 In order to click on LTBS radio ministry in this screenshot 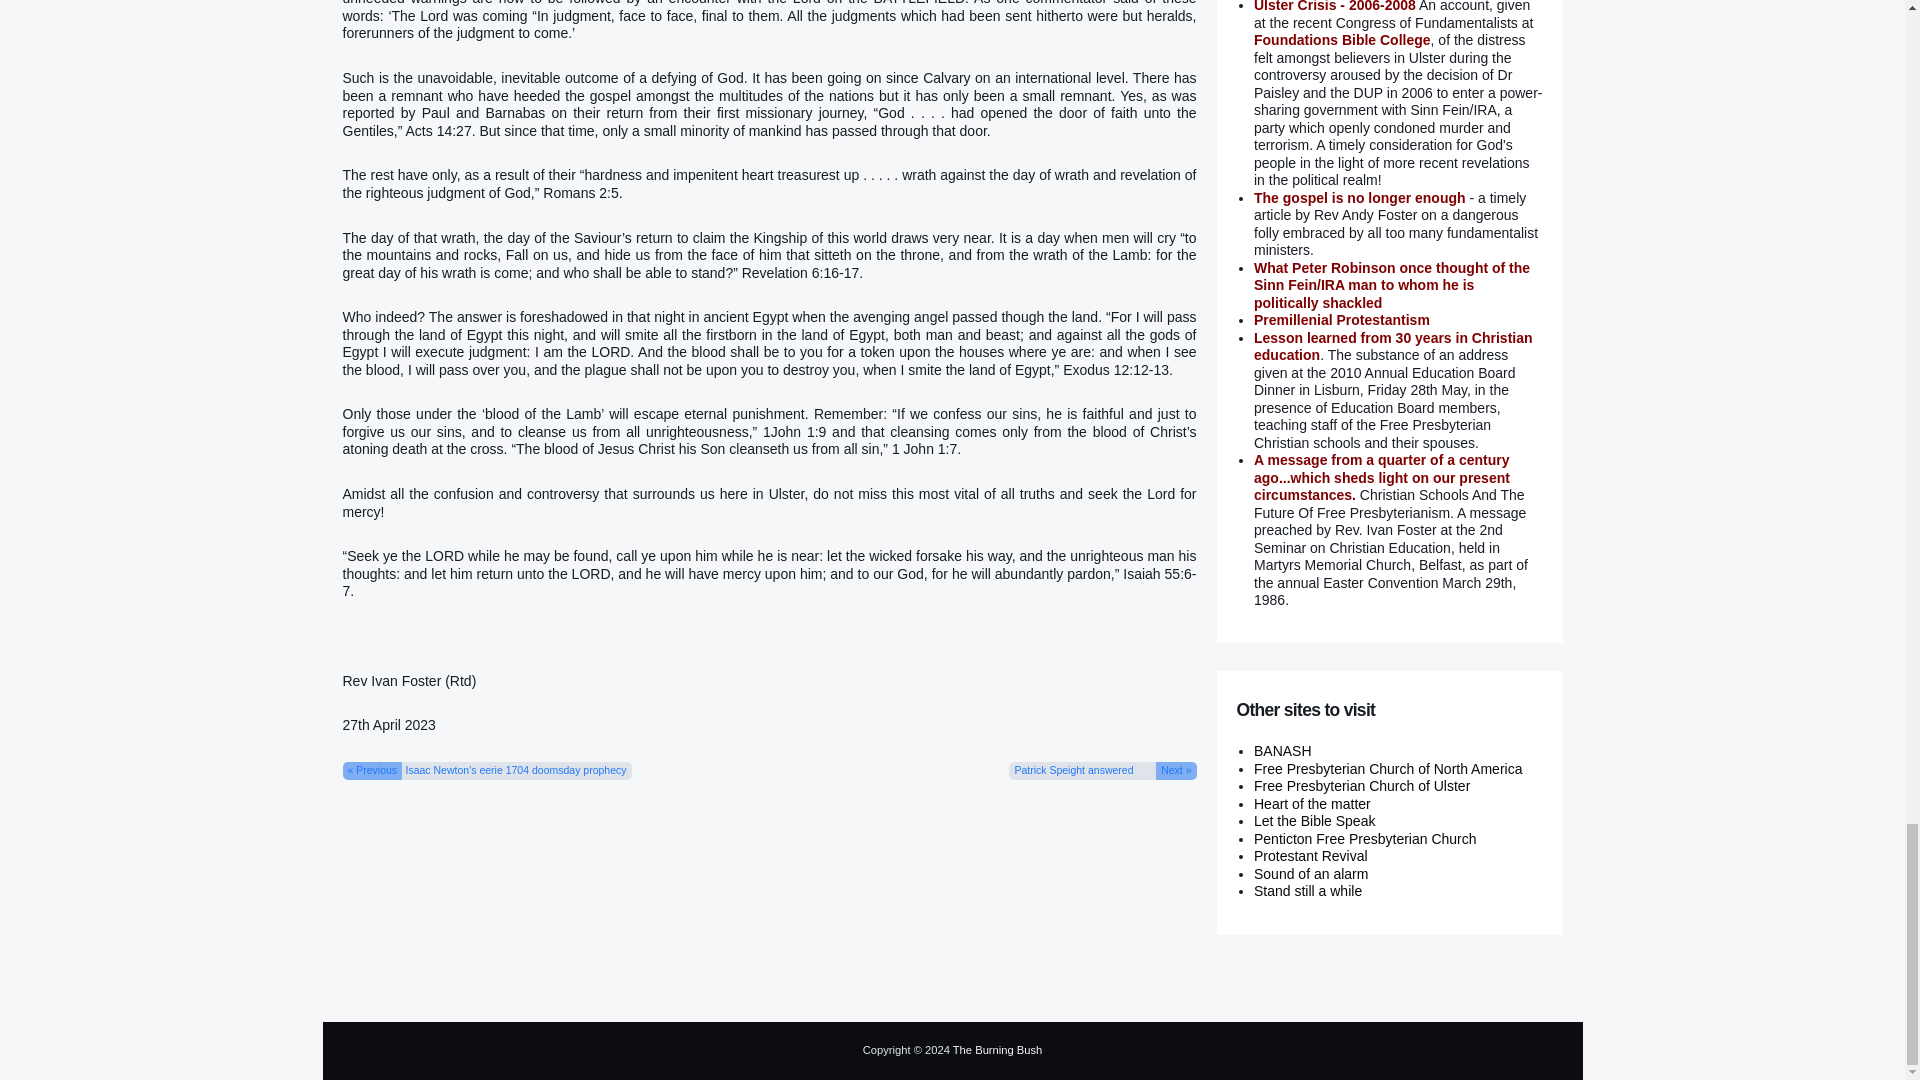, I will do `click(1314, 821)`.